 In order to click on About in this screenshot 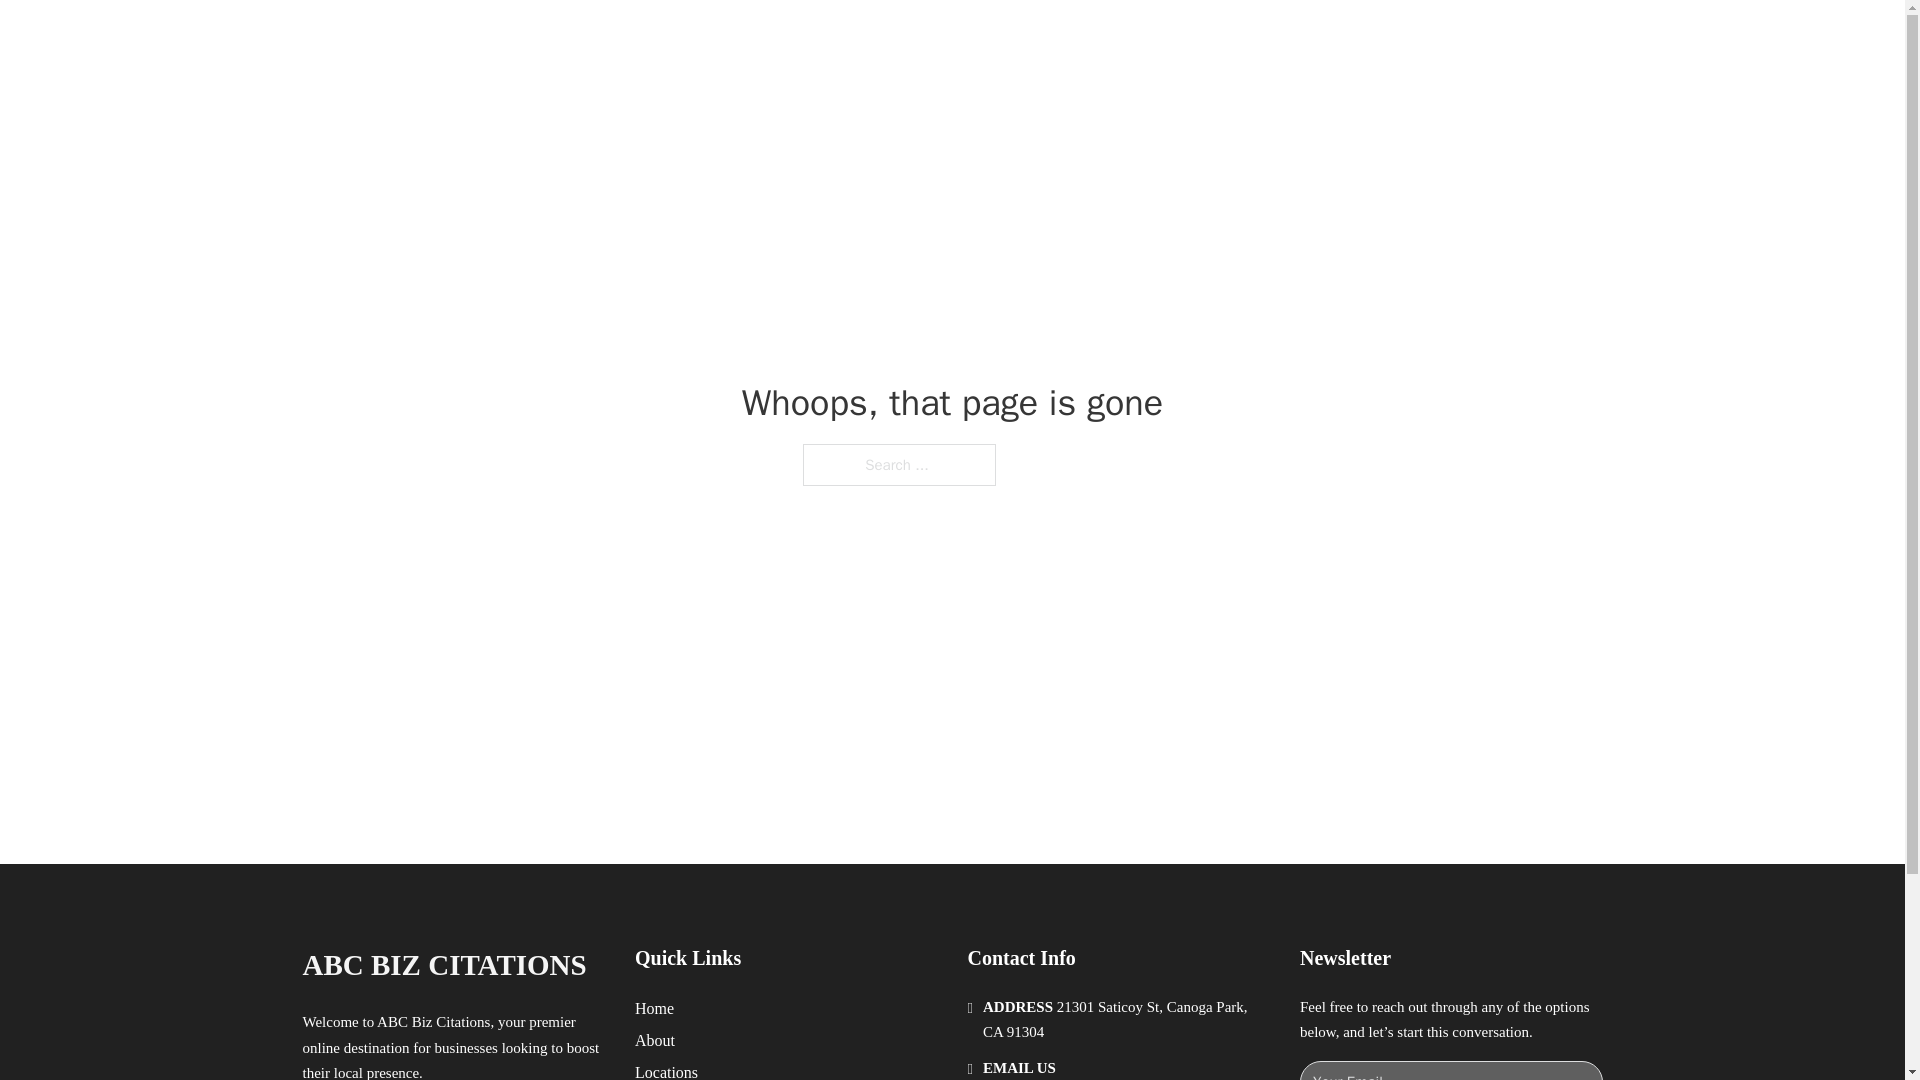, I will do `click(655, 1040)`.